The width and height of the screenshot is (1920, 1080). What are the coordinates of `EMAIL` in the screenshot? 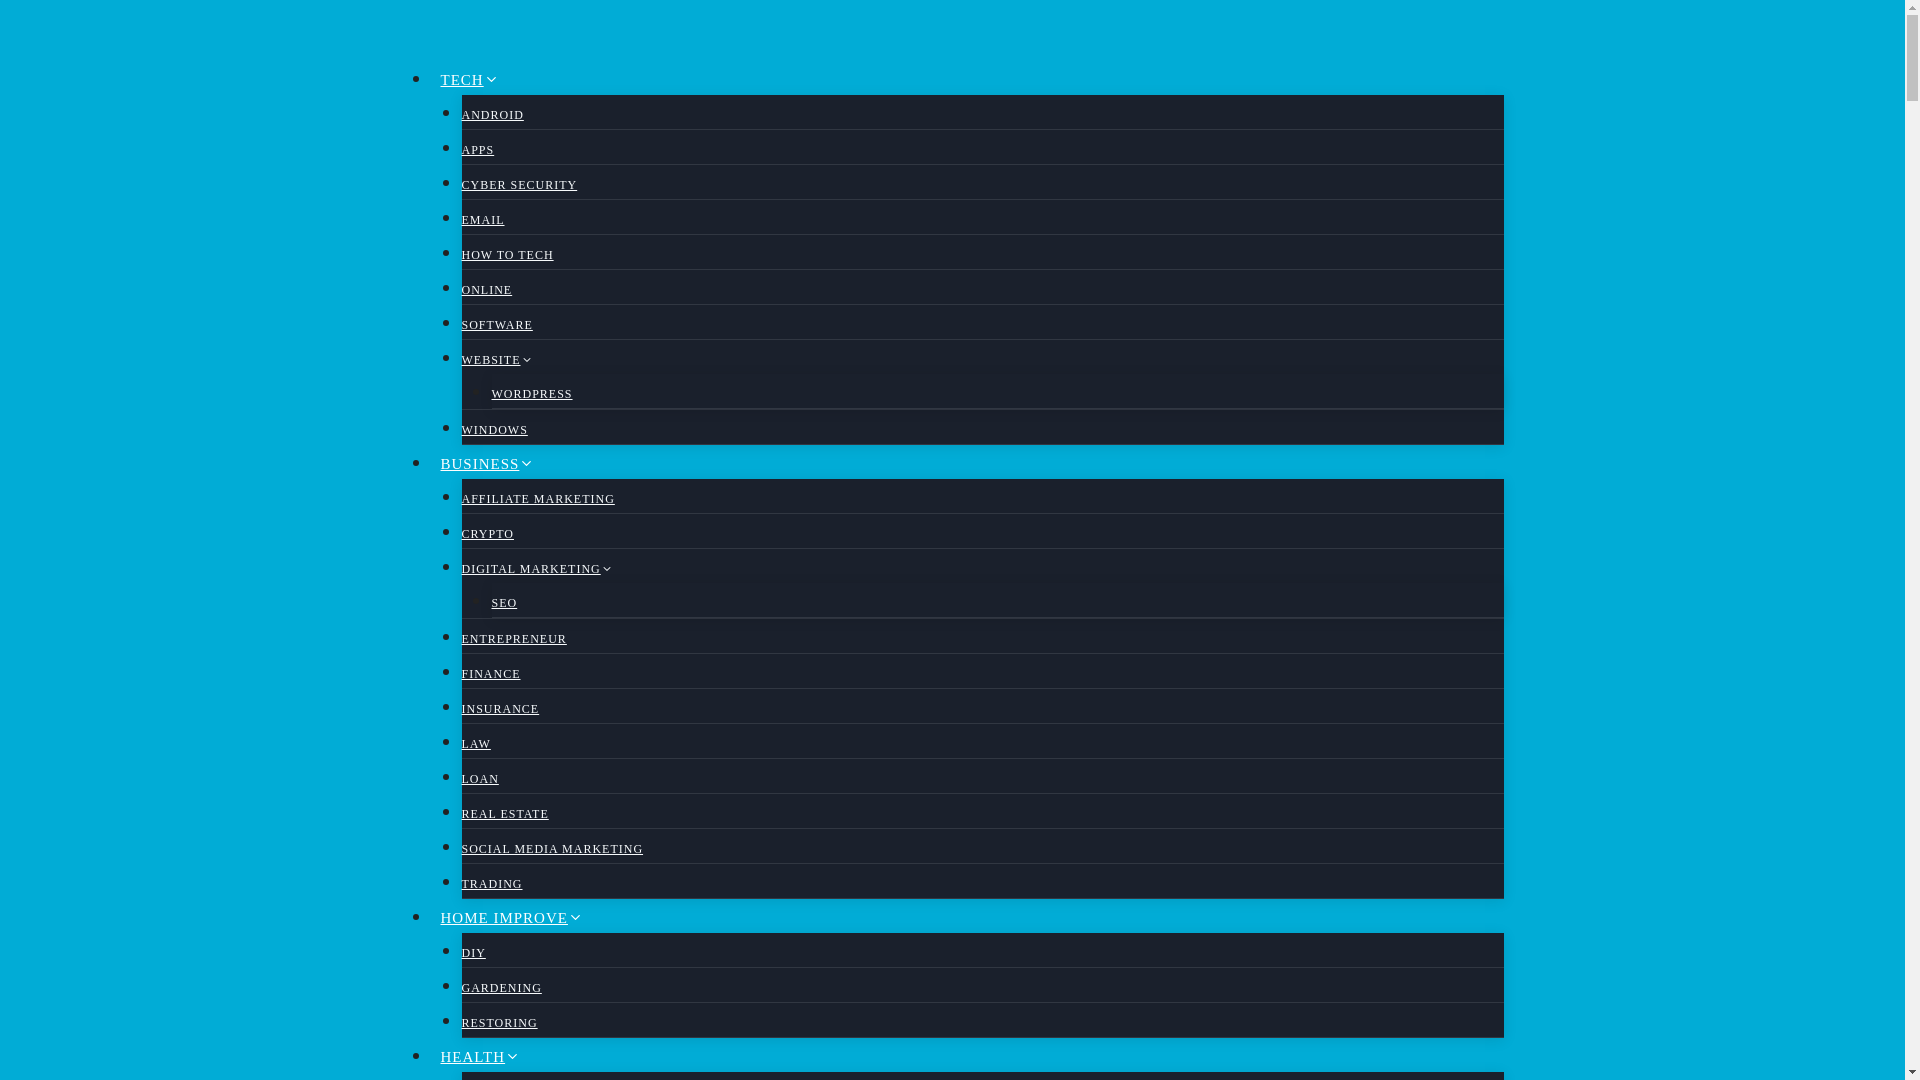 It's located at (483, 219).